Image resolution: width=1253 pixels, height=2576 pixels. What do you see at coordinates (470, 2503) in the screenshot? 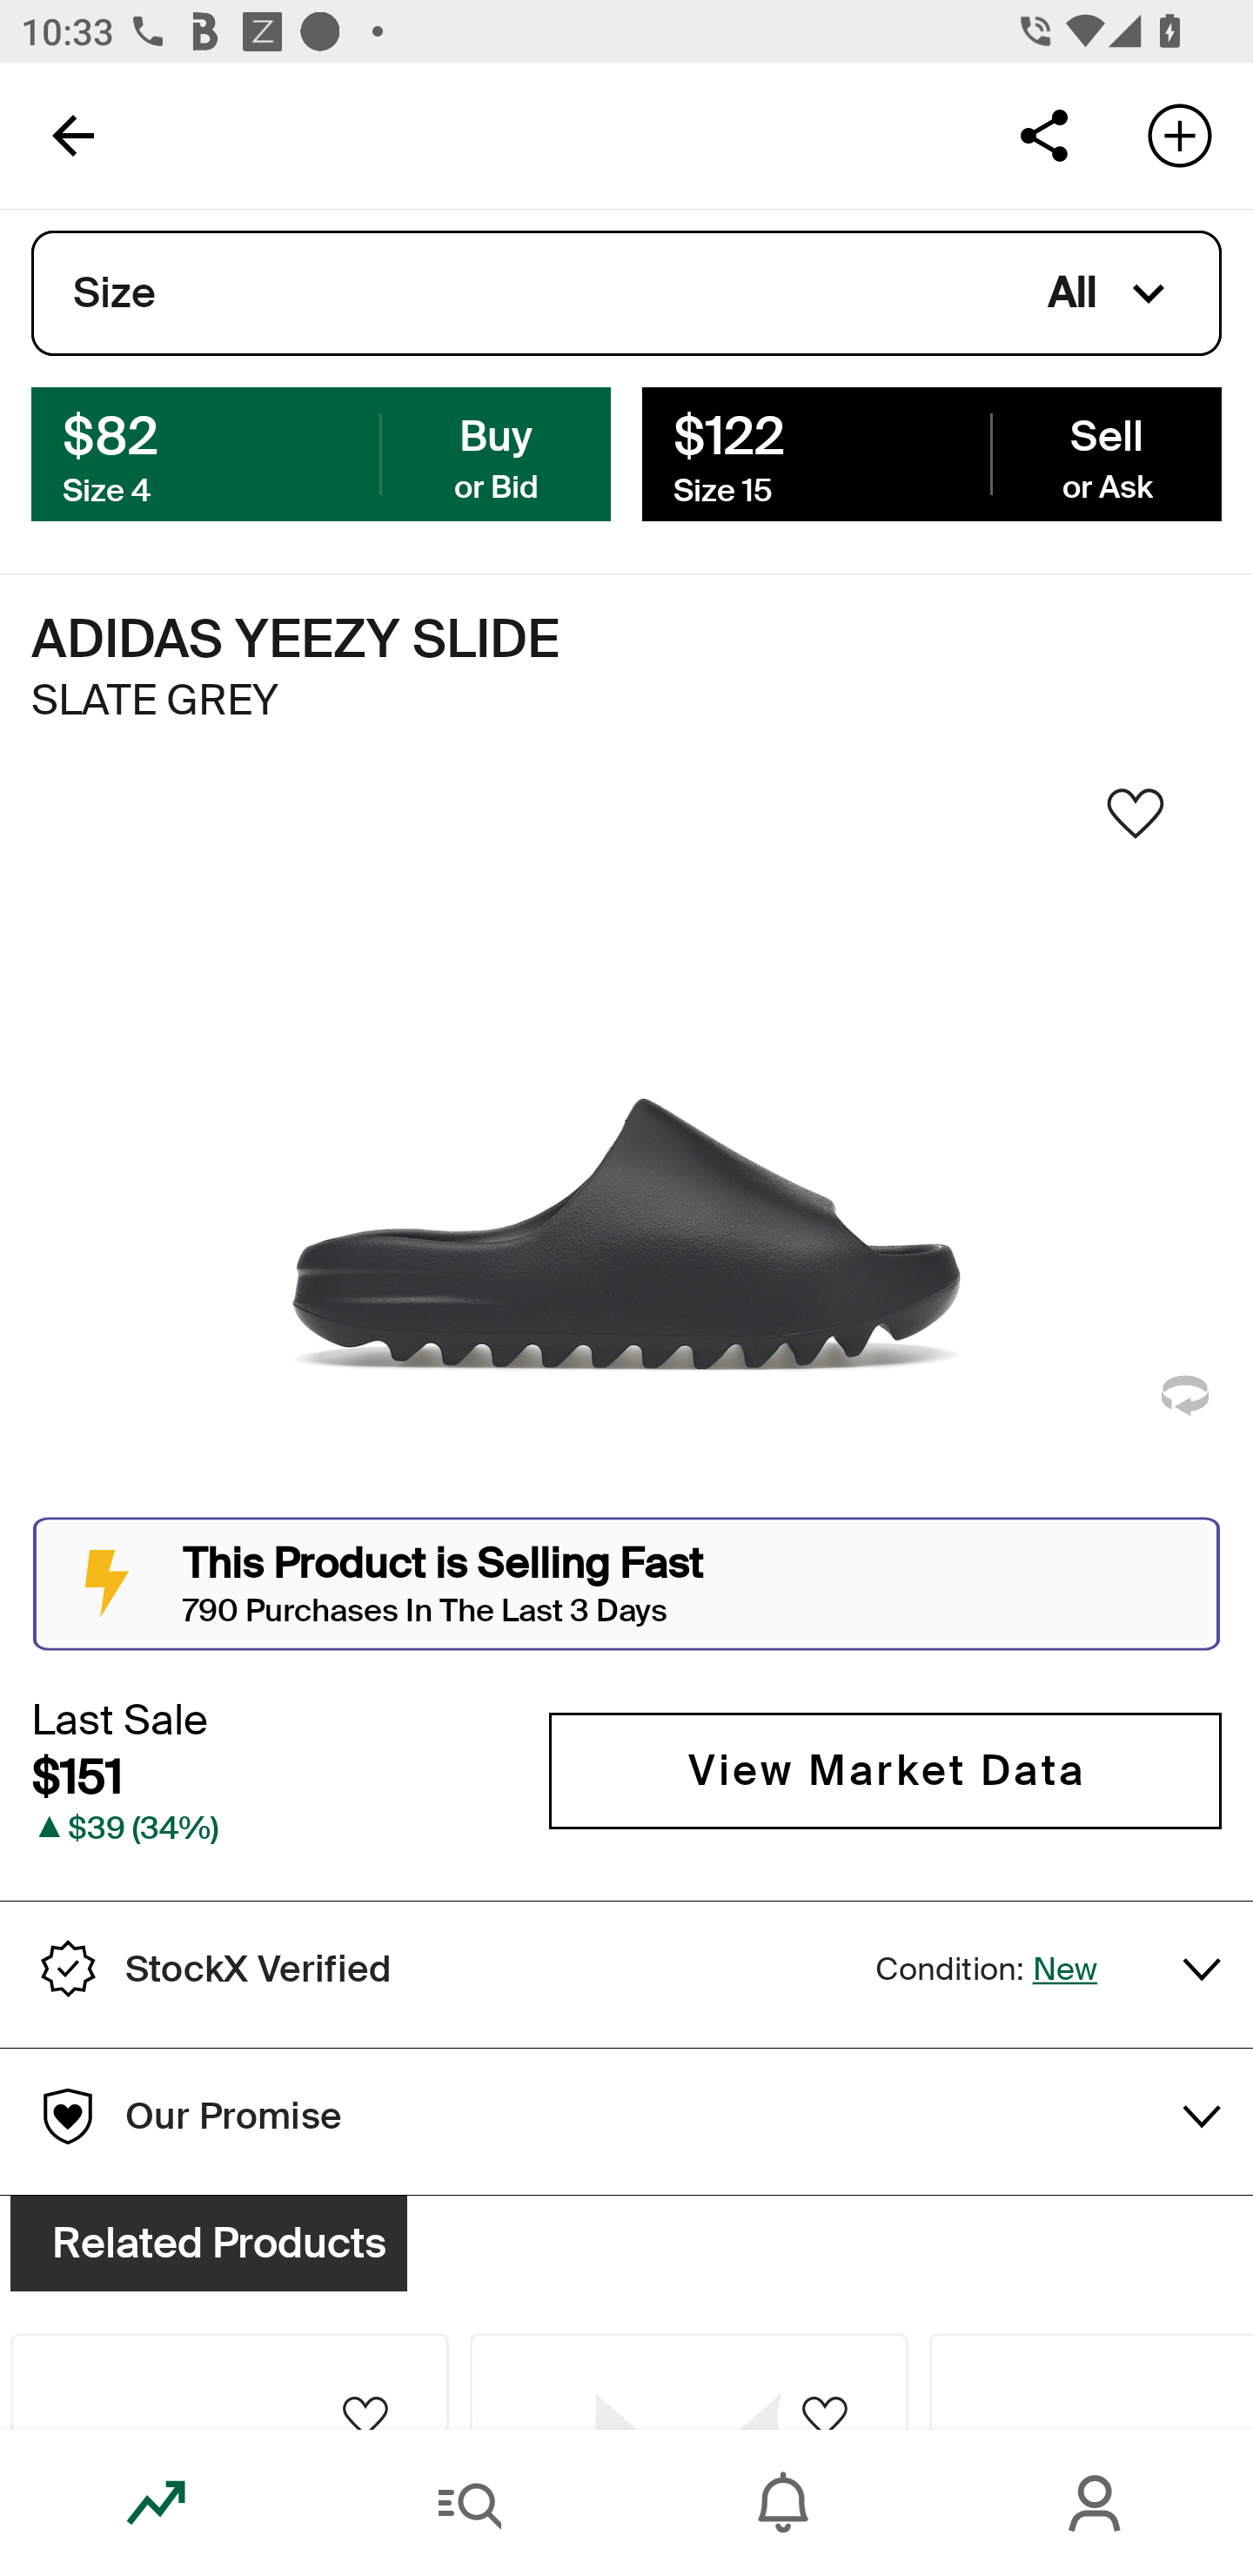
I see `Search` at bounding box center [470, 2503].